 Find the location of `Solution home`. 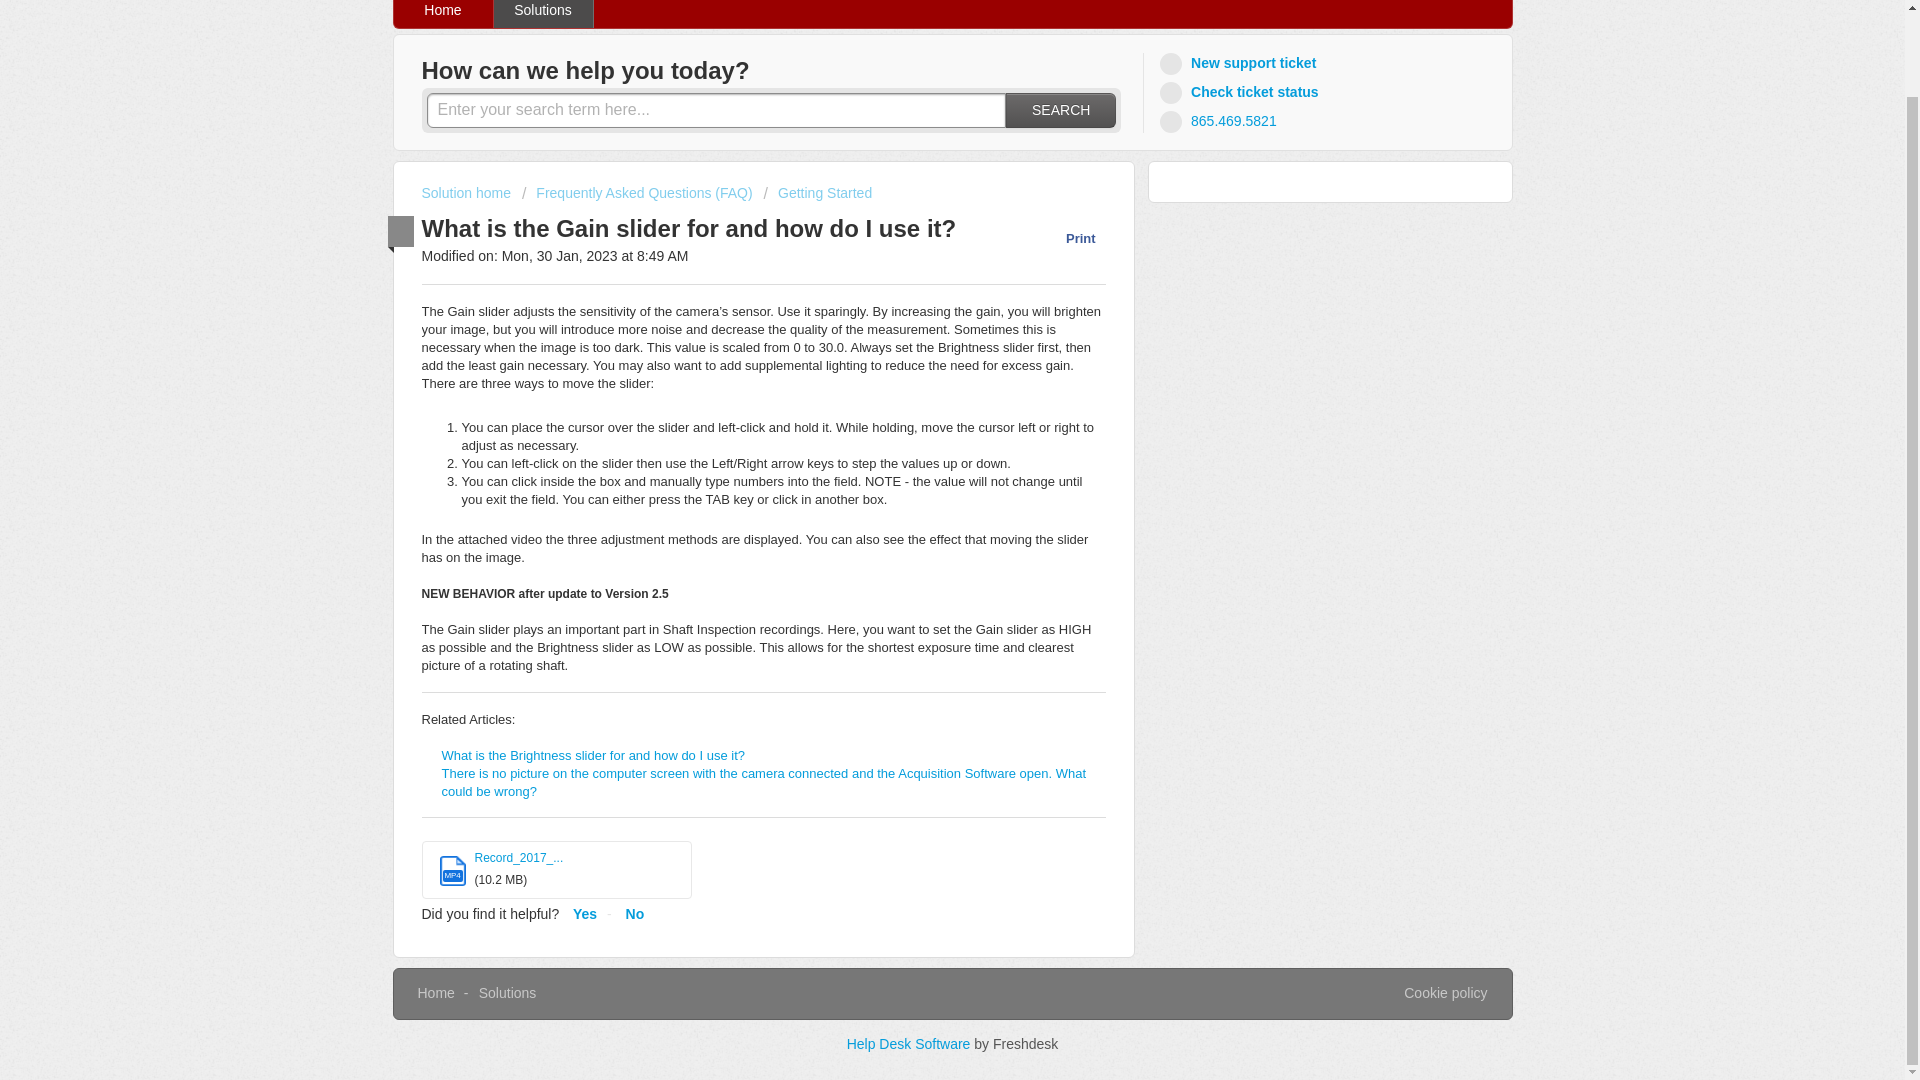

Solution home is located at coordinates (468, 192).